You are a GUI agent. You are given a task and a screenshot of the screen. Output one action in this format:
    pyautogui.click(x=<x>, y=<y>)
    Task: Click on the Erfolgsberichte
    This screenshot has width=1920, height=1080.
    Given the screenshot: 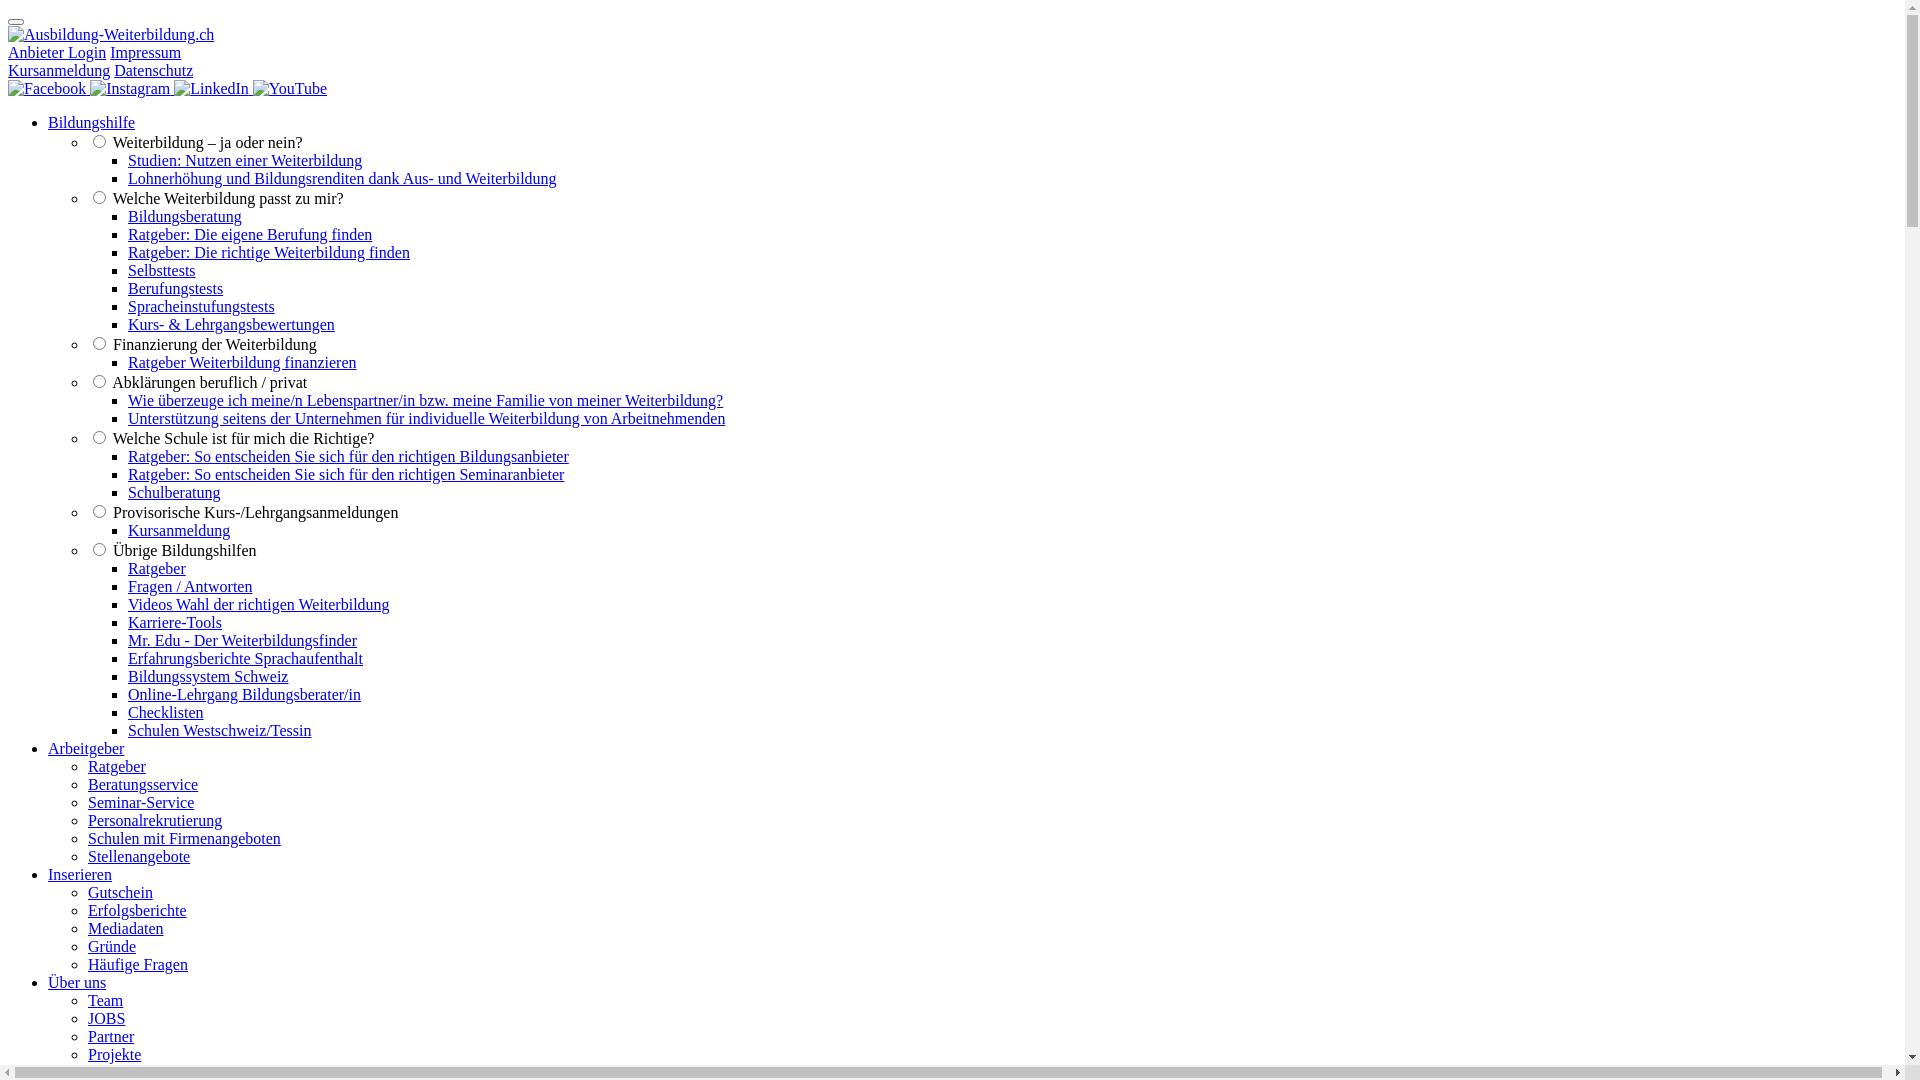 What is the action you would take?
    pyautogui.click(x=138, y=910)
    